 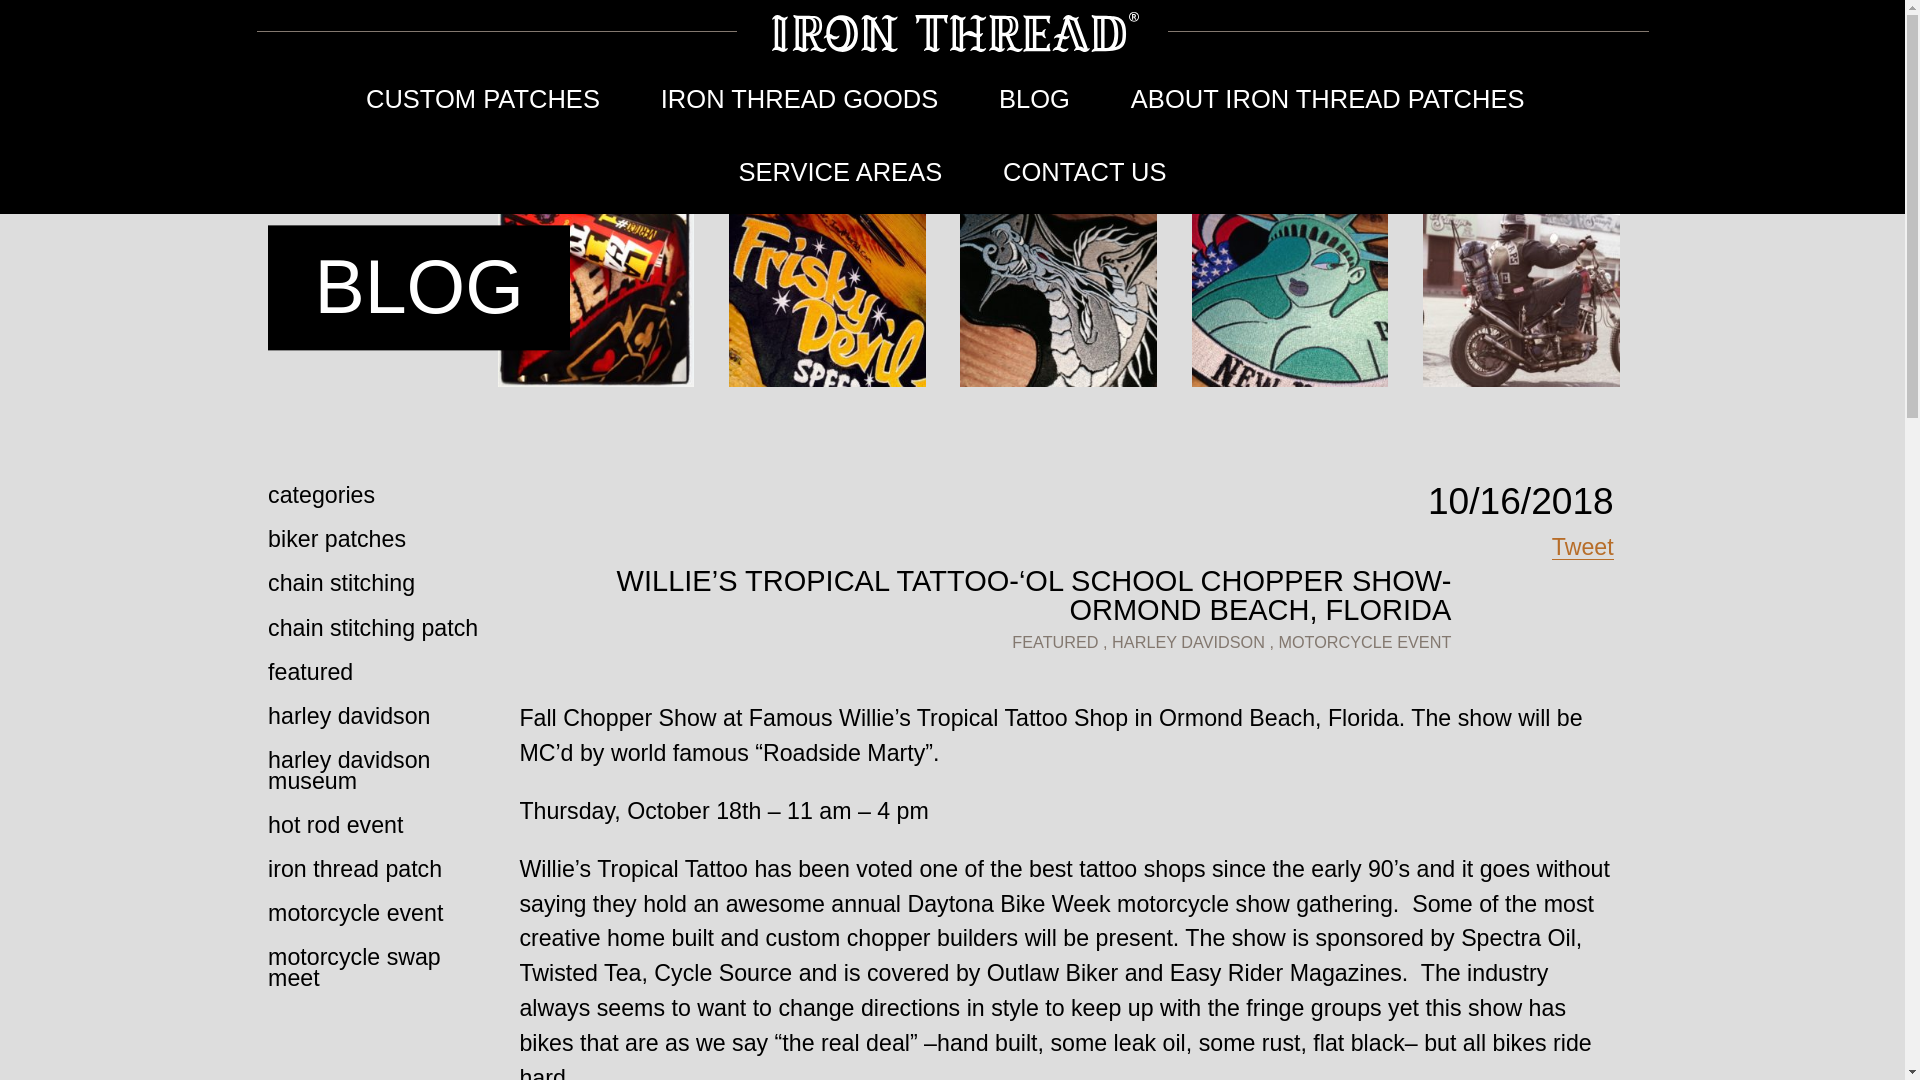 What do you see at coordinates (382, 496) in the screenshot?
I see `categories` at bounding box center [382, 496].